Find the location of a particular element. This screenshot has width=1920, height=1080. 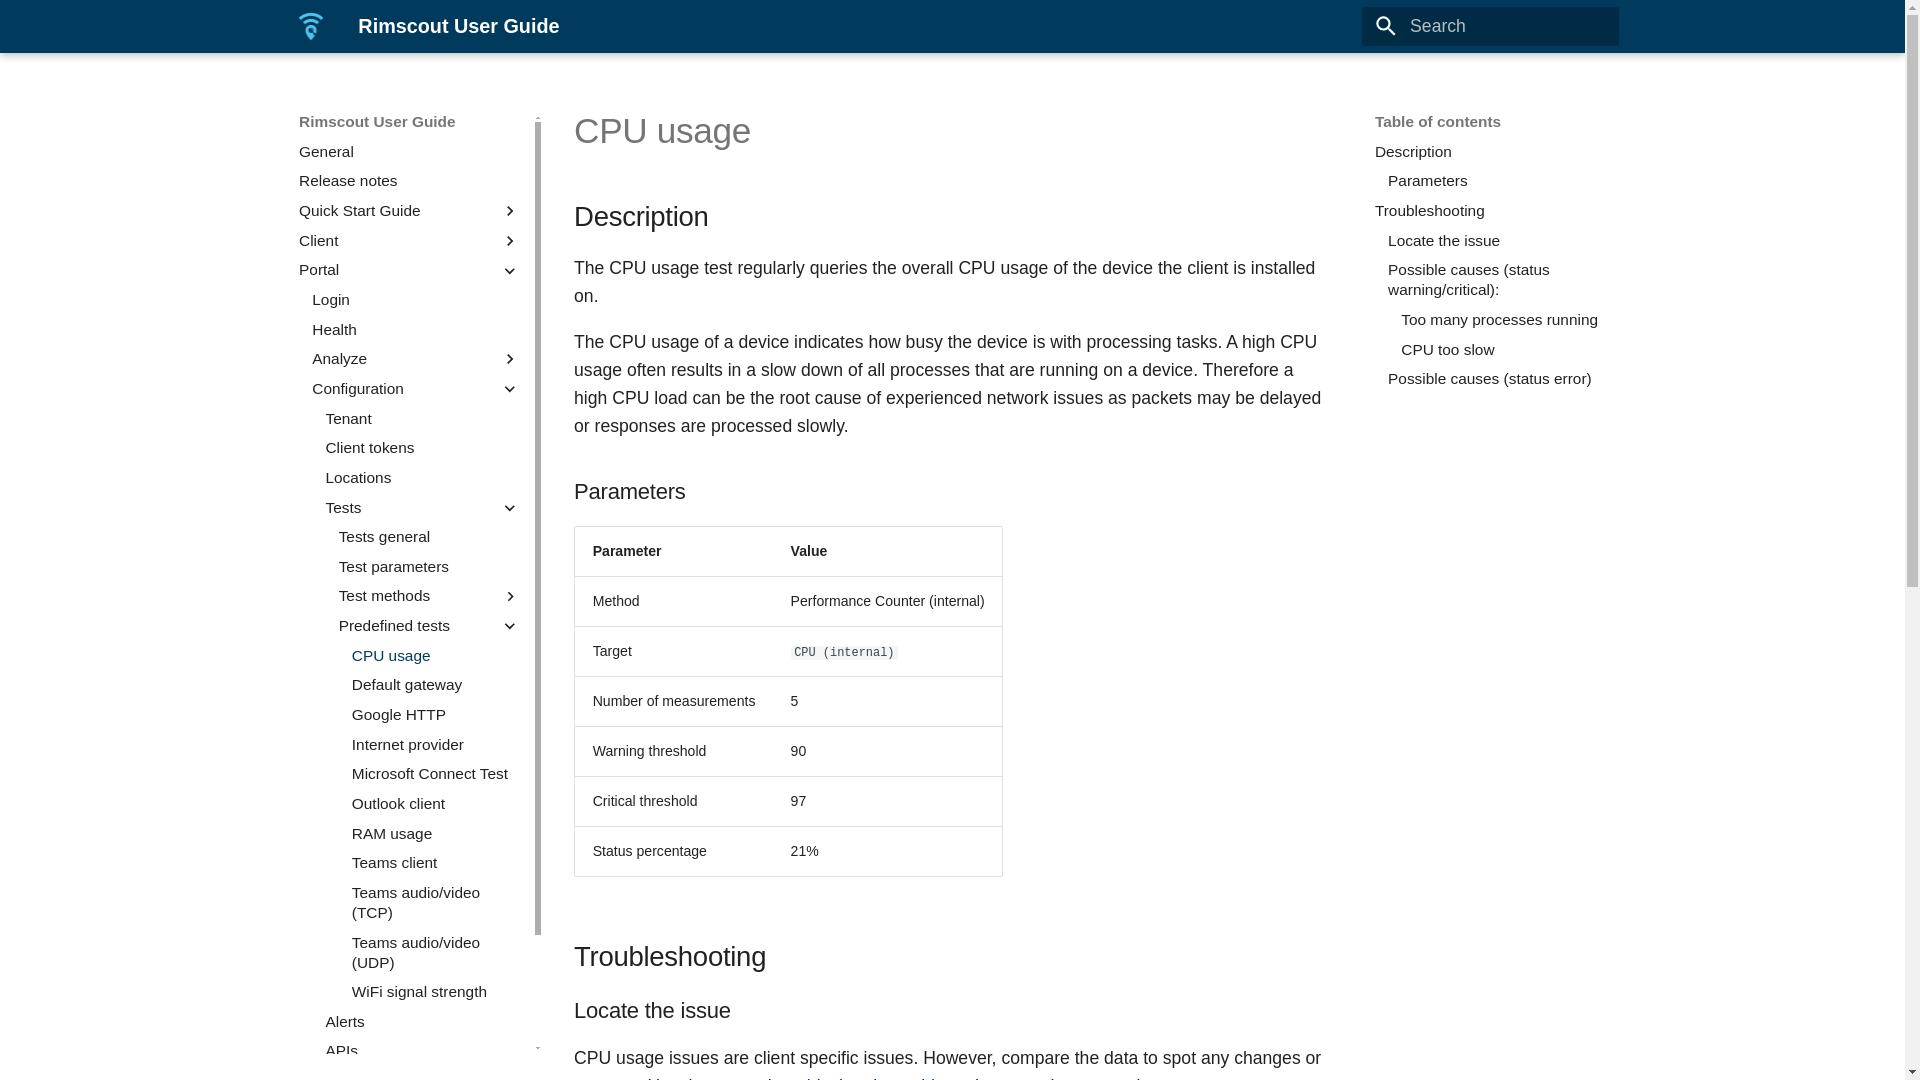

Rimscout User Guide is located at coordinates (310, 26).